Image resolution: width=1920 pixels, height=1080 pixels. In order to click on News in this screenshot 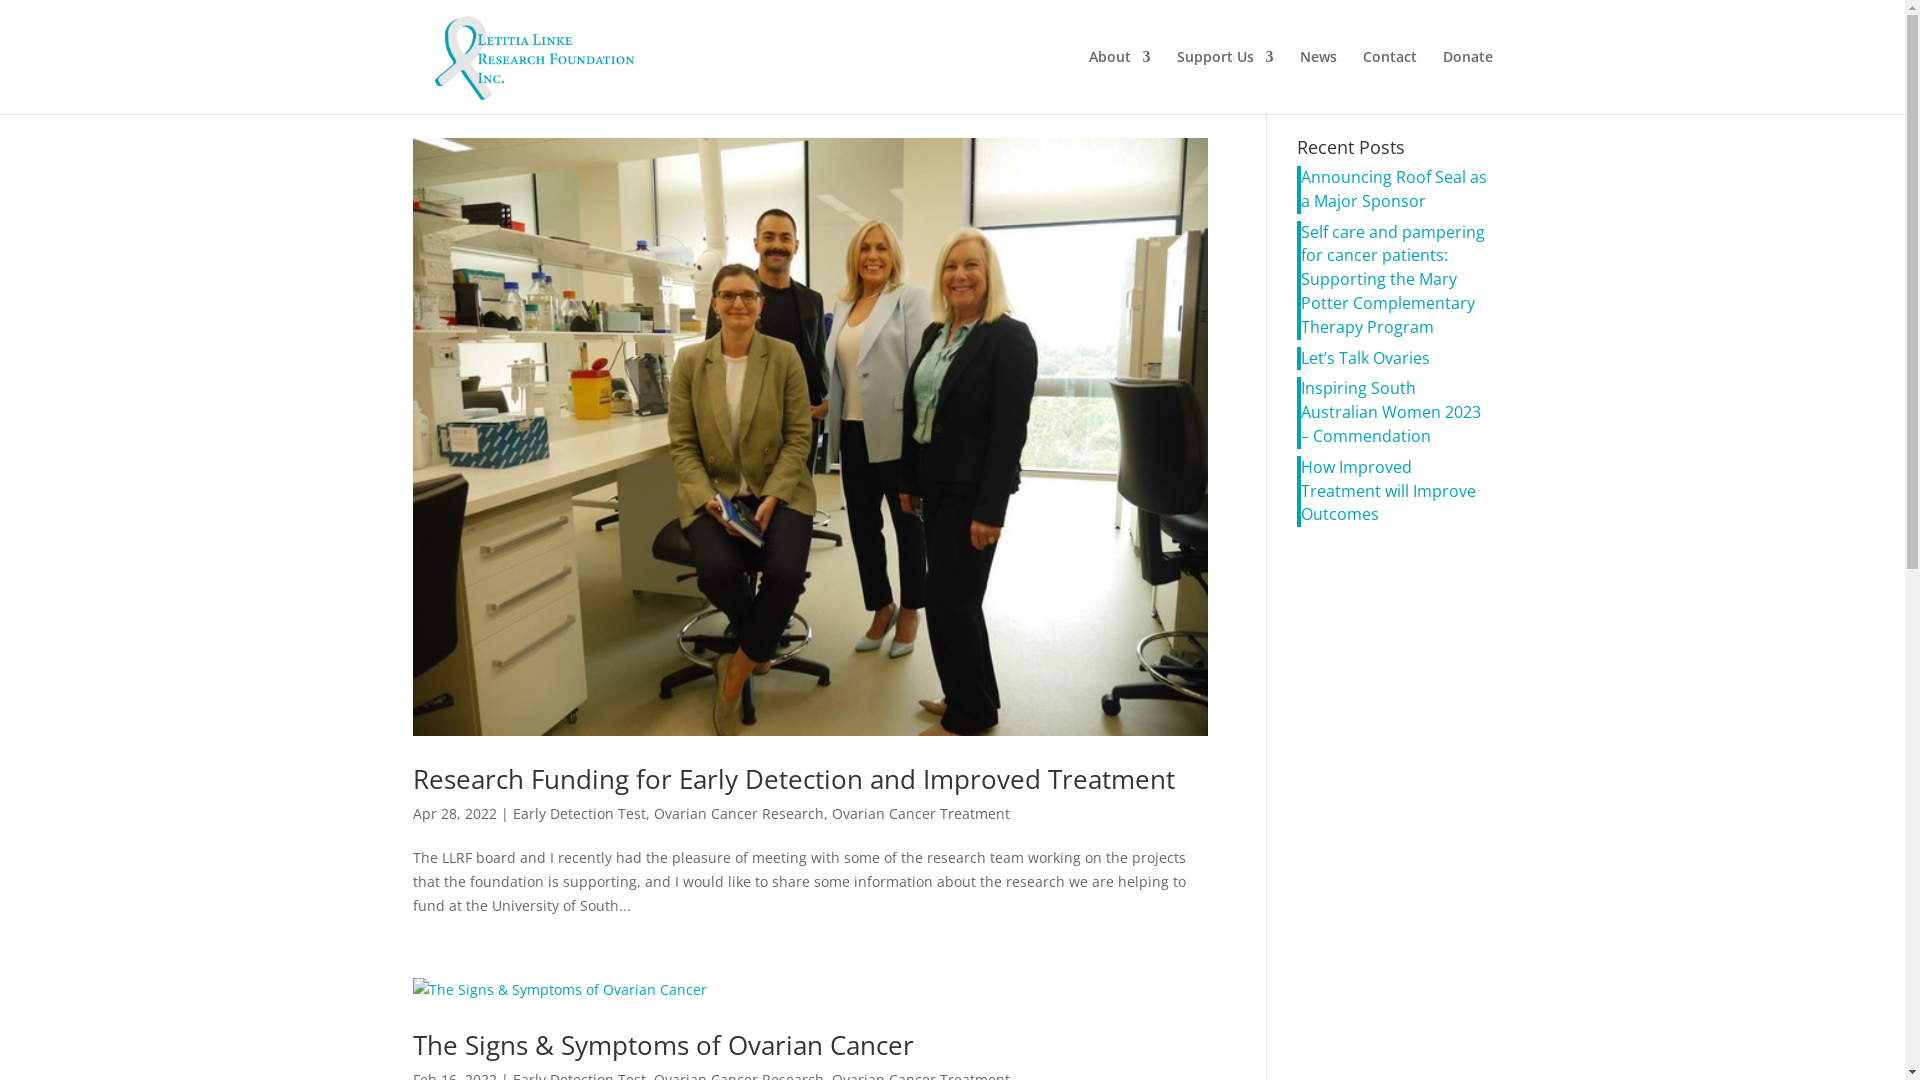, I will do `click(1318, 82)`.